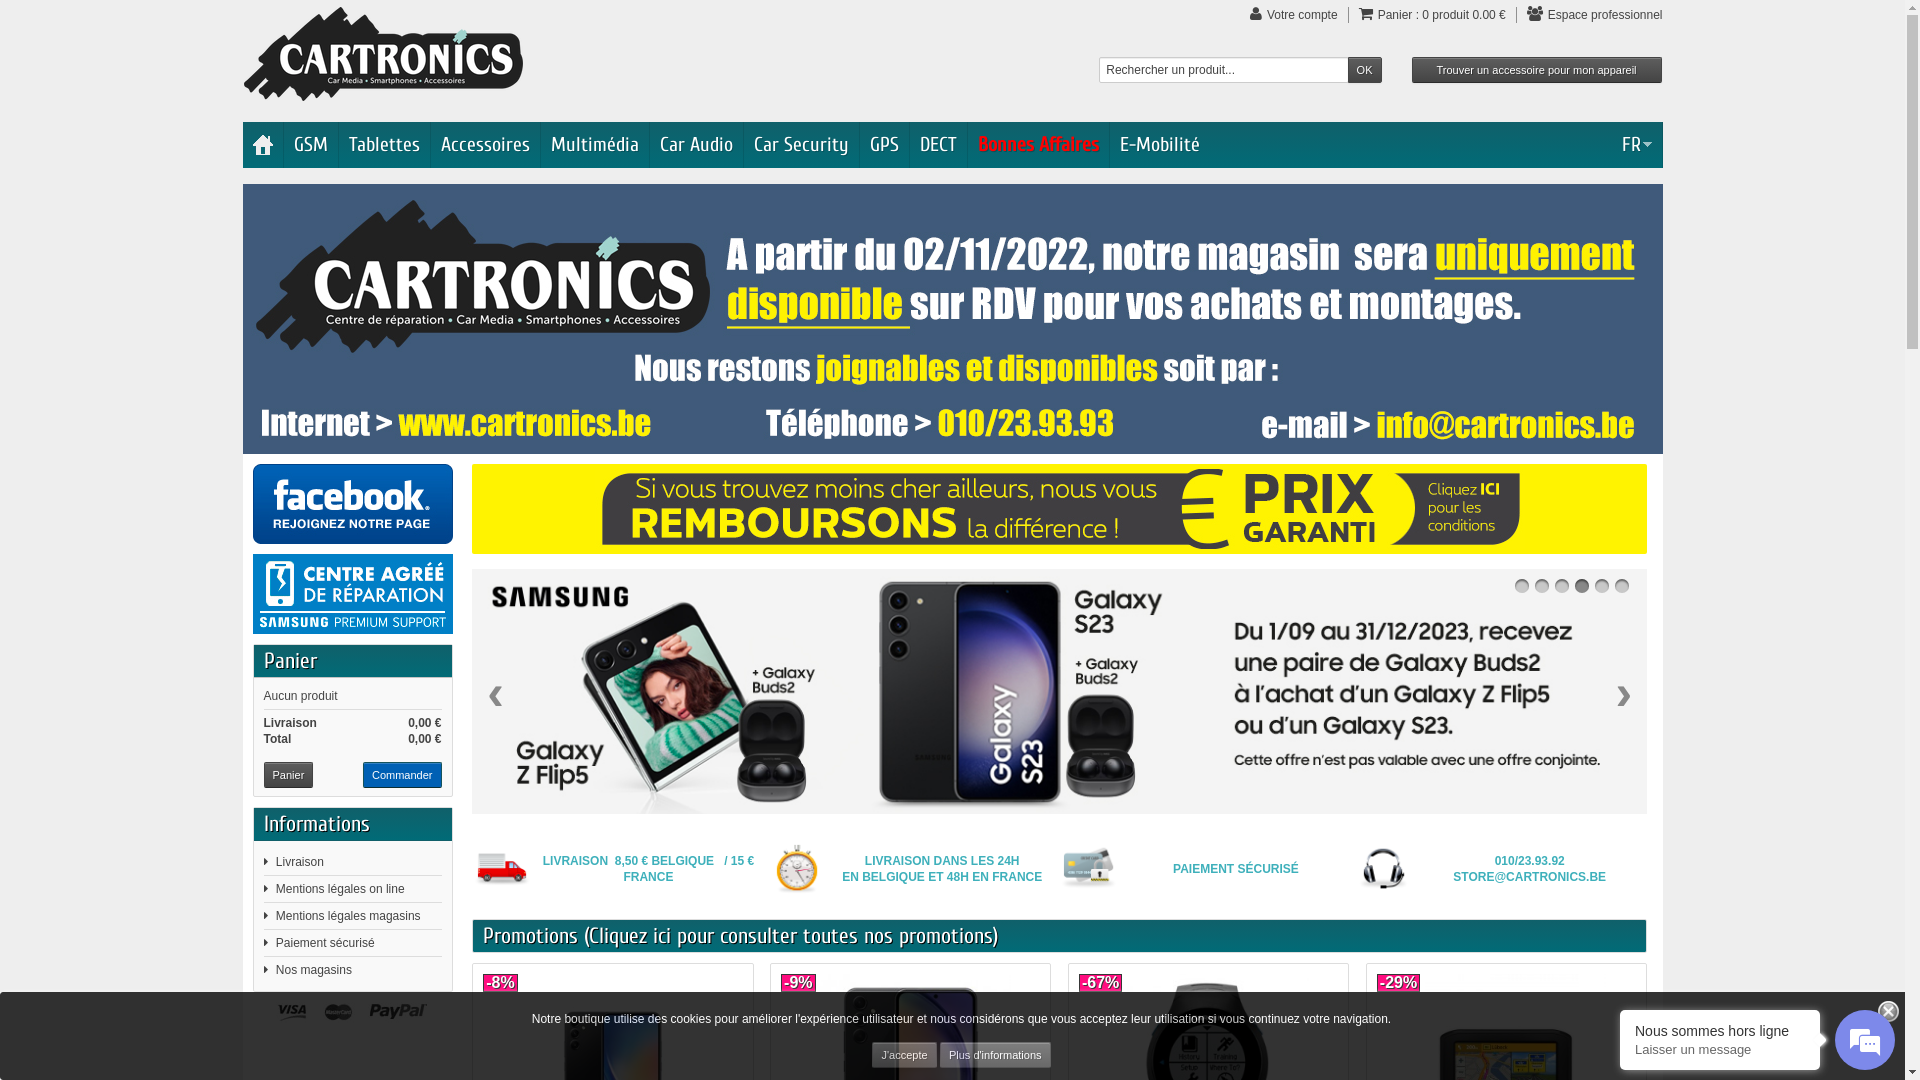 Image resolution: width=1920 pixels, height=1080 pixels. What do you see at coordinates (262, 145) in the screenshot?
I see `Accueil` at bounding box center [262, 145].